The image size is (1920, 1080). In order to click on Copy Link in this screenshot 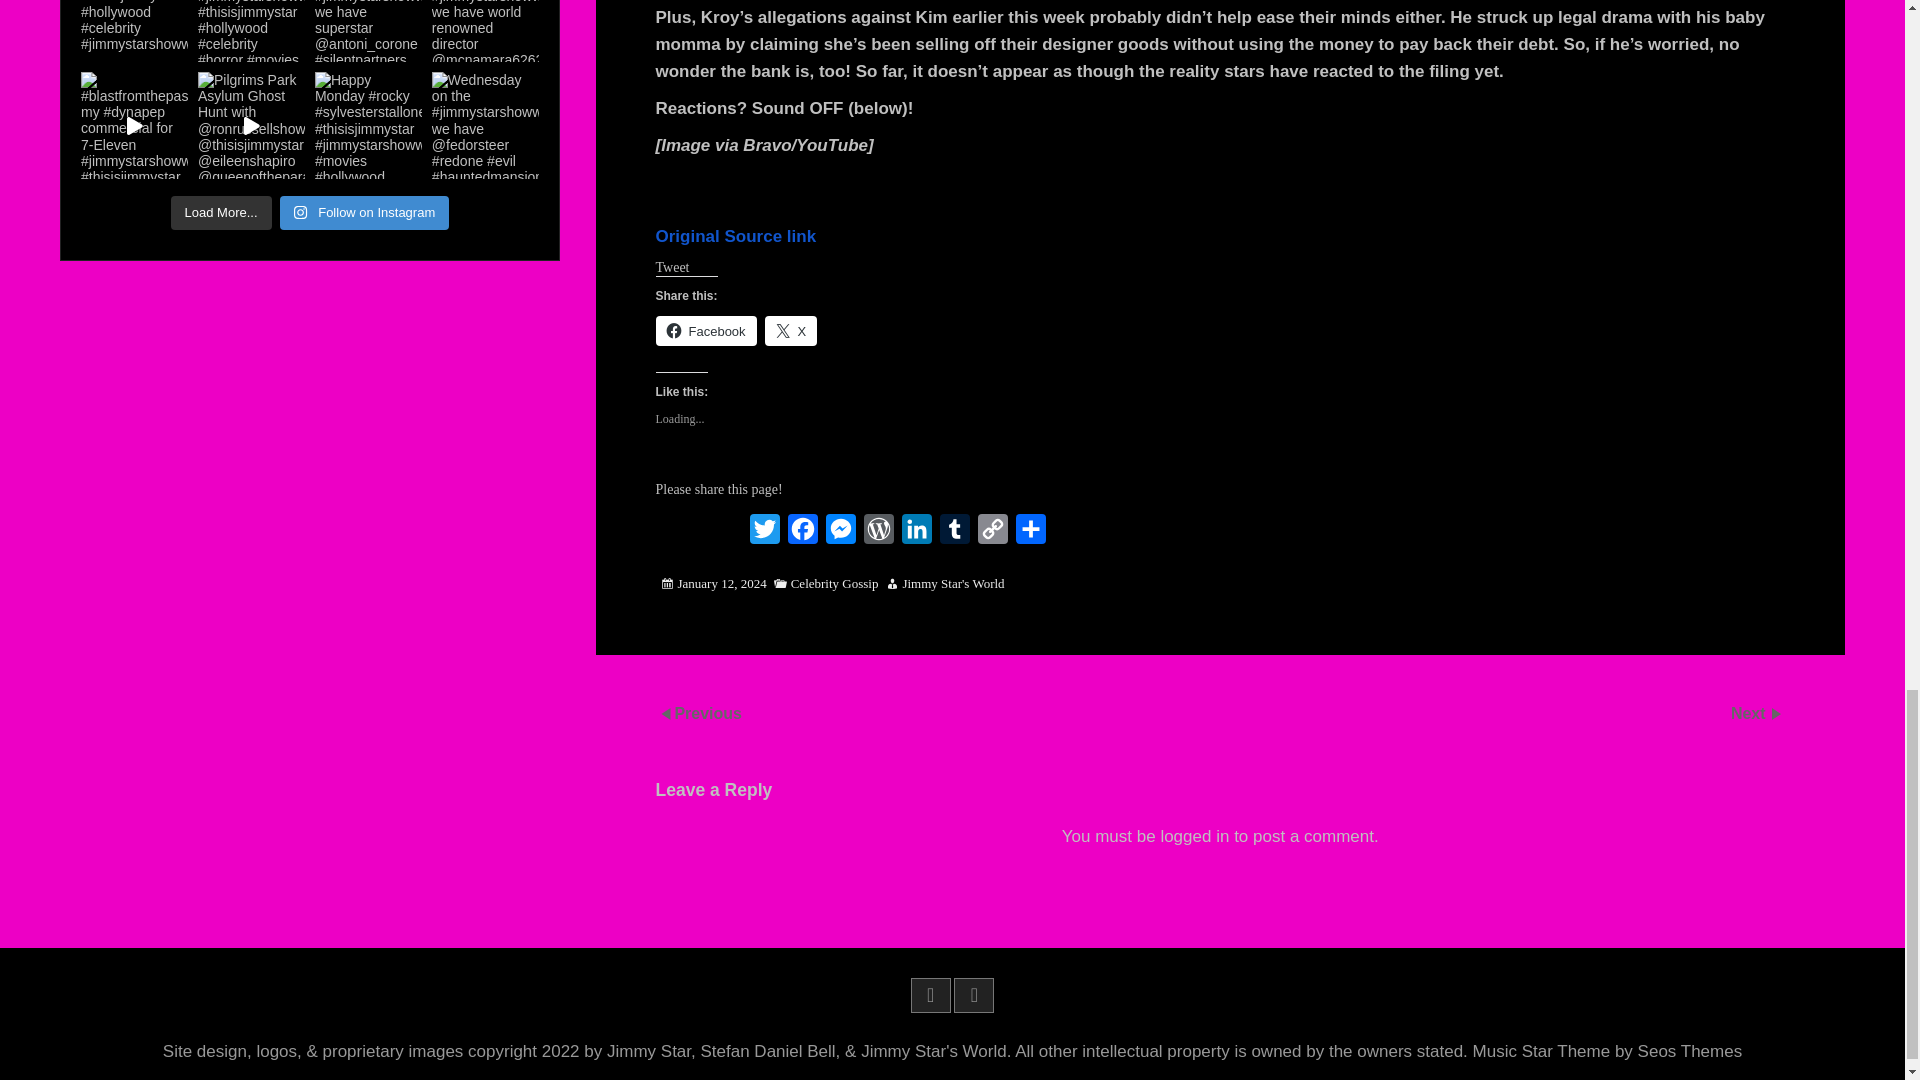, I will do `click(992, 534)`.